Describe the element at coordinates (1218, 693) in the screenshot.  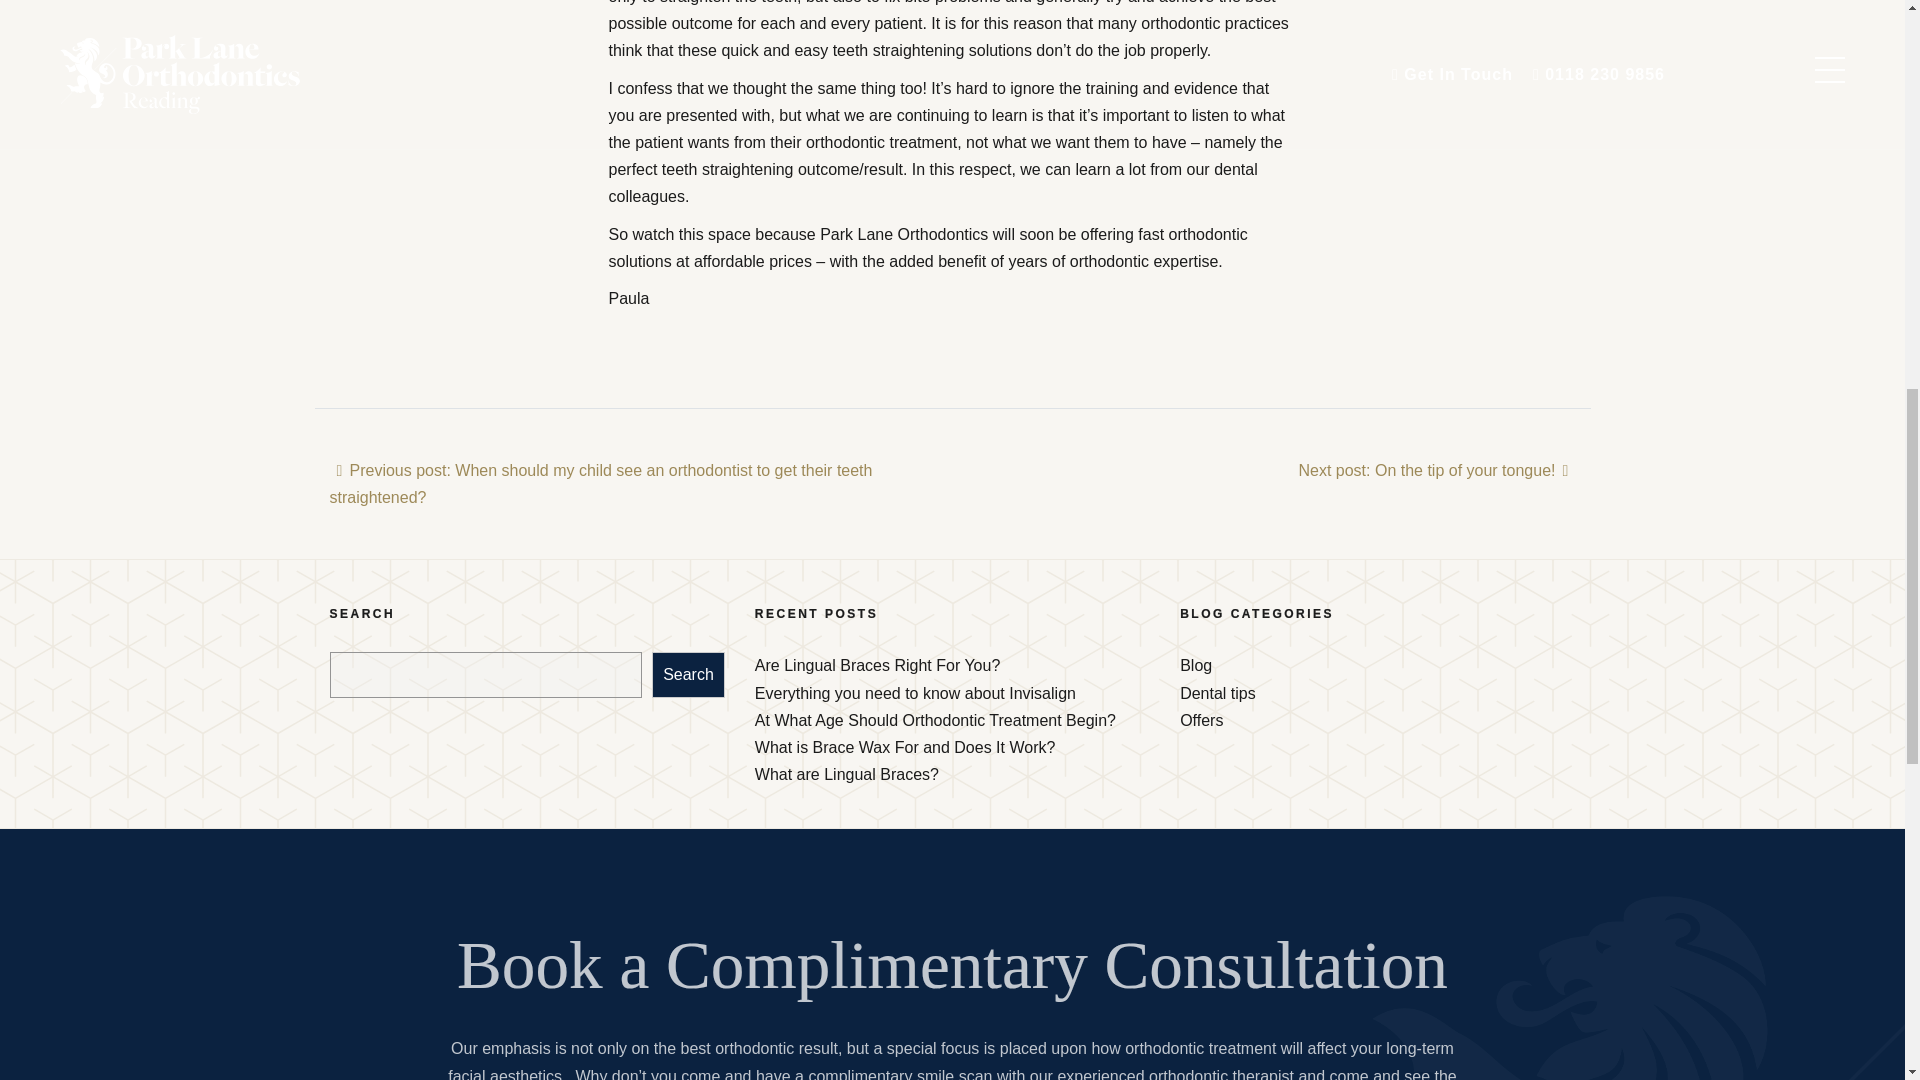
I see `Dental tips` at that location.